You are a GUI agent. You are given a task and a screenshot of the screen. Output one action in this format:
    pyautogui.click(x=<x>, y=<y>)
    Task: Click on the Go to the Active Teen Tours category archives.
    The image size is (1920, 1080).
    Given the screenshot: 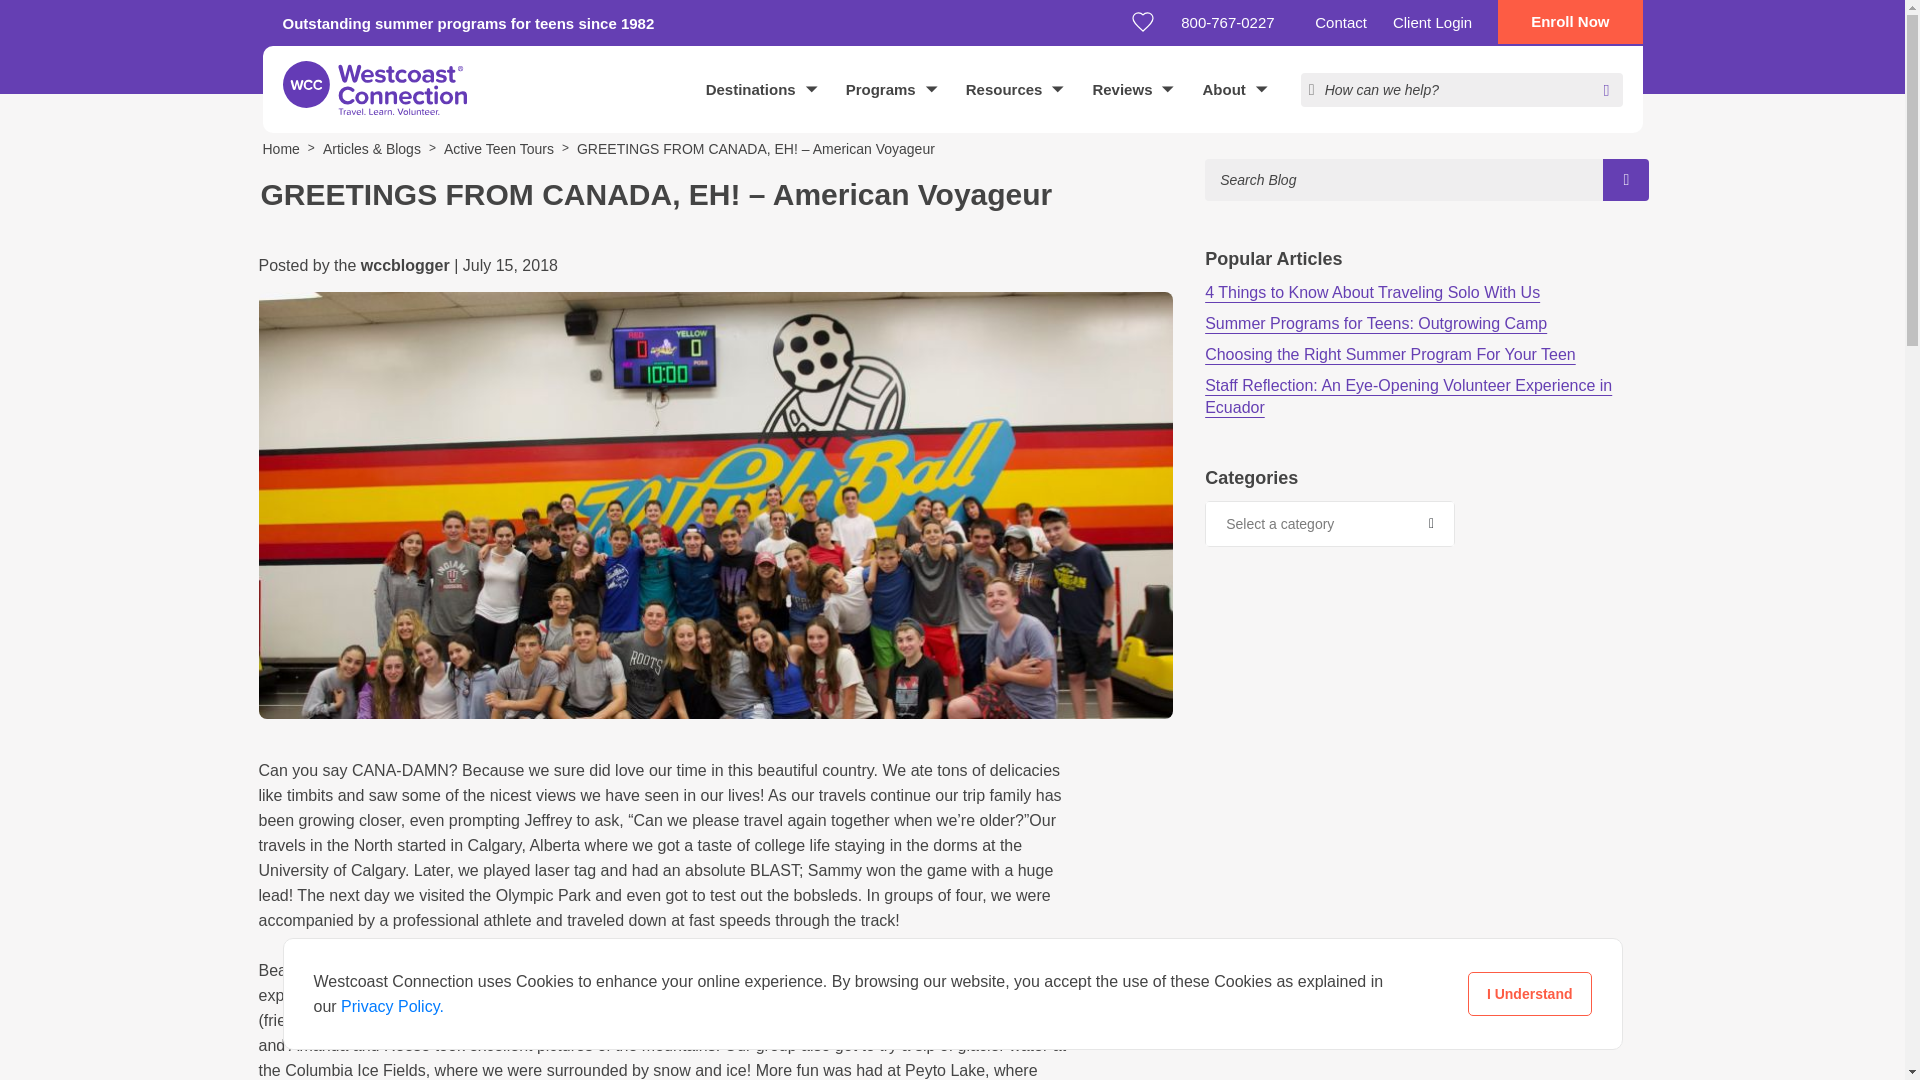 What is the action you would take?
    pyautogui.click(x=498, y=148)
    